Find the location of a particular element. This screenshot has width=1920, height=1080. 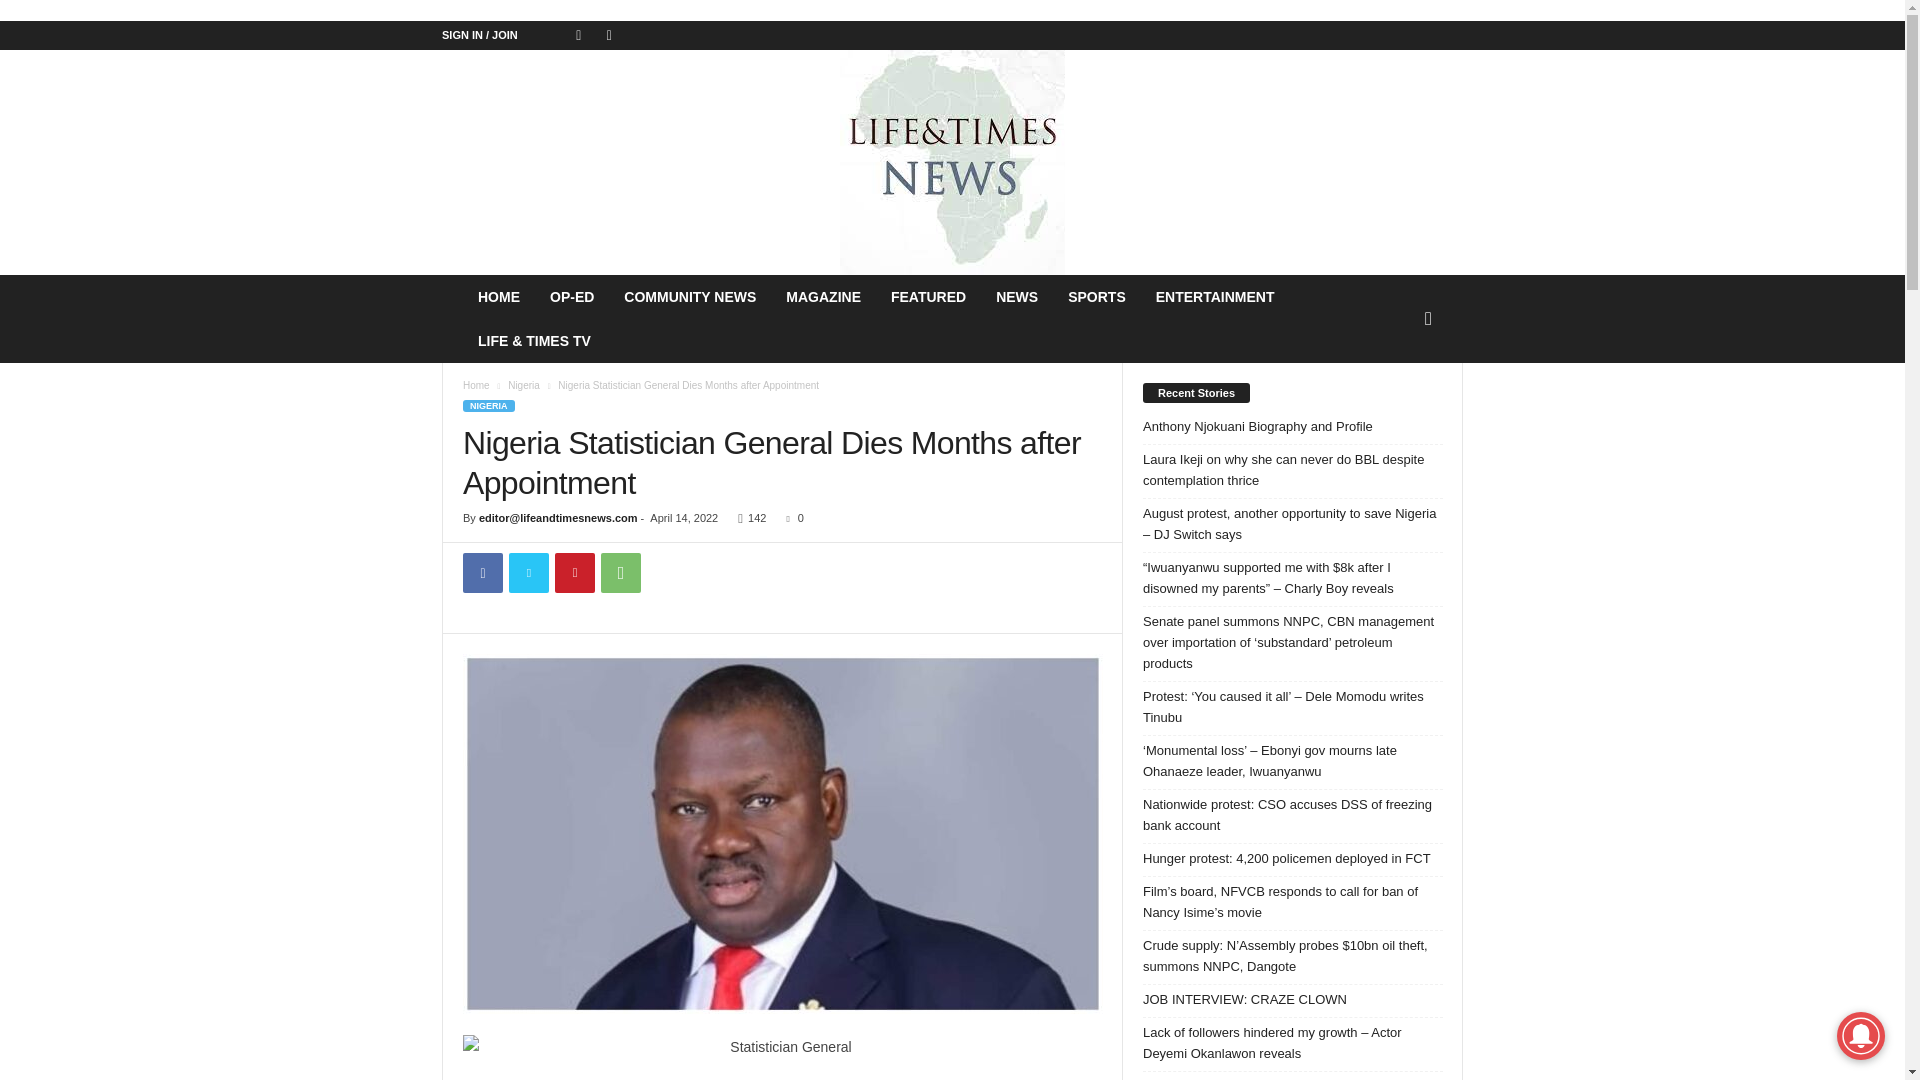

HOME is located at coordinates (498, 296).